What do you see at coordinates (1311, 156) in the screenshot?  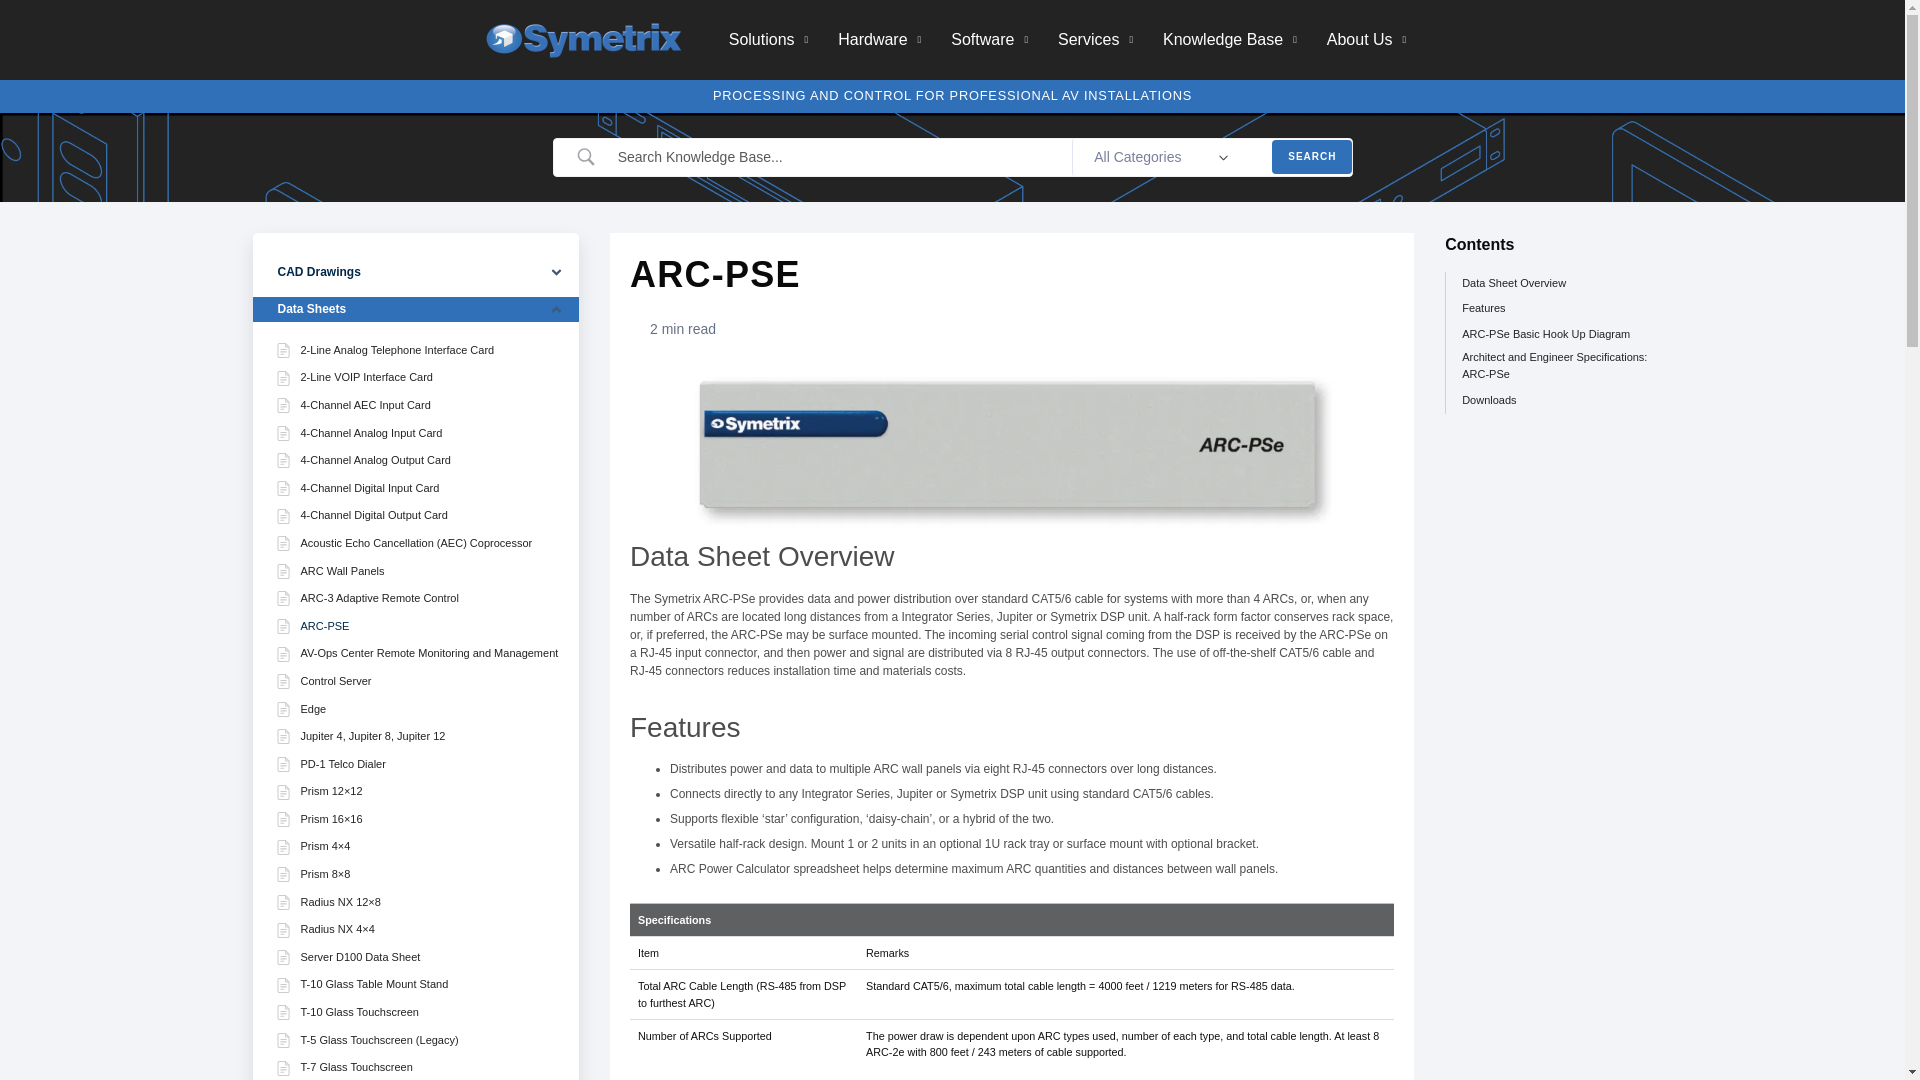 I see `Search` at bounding box center [1311, 156].